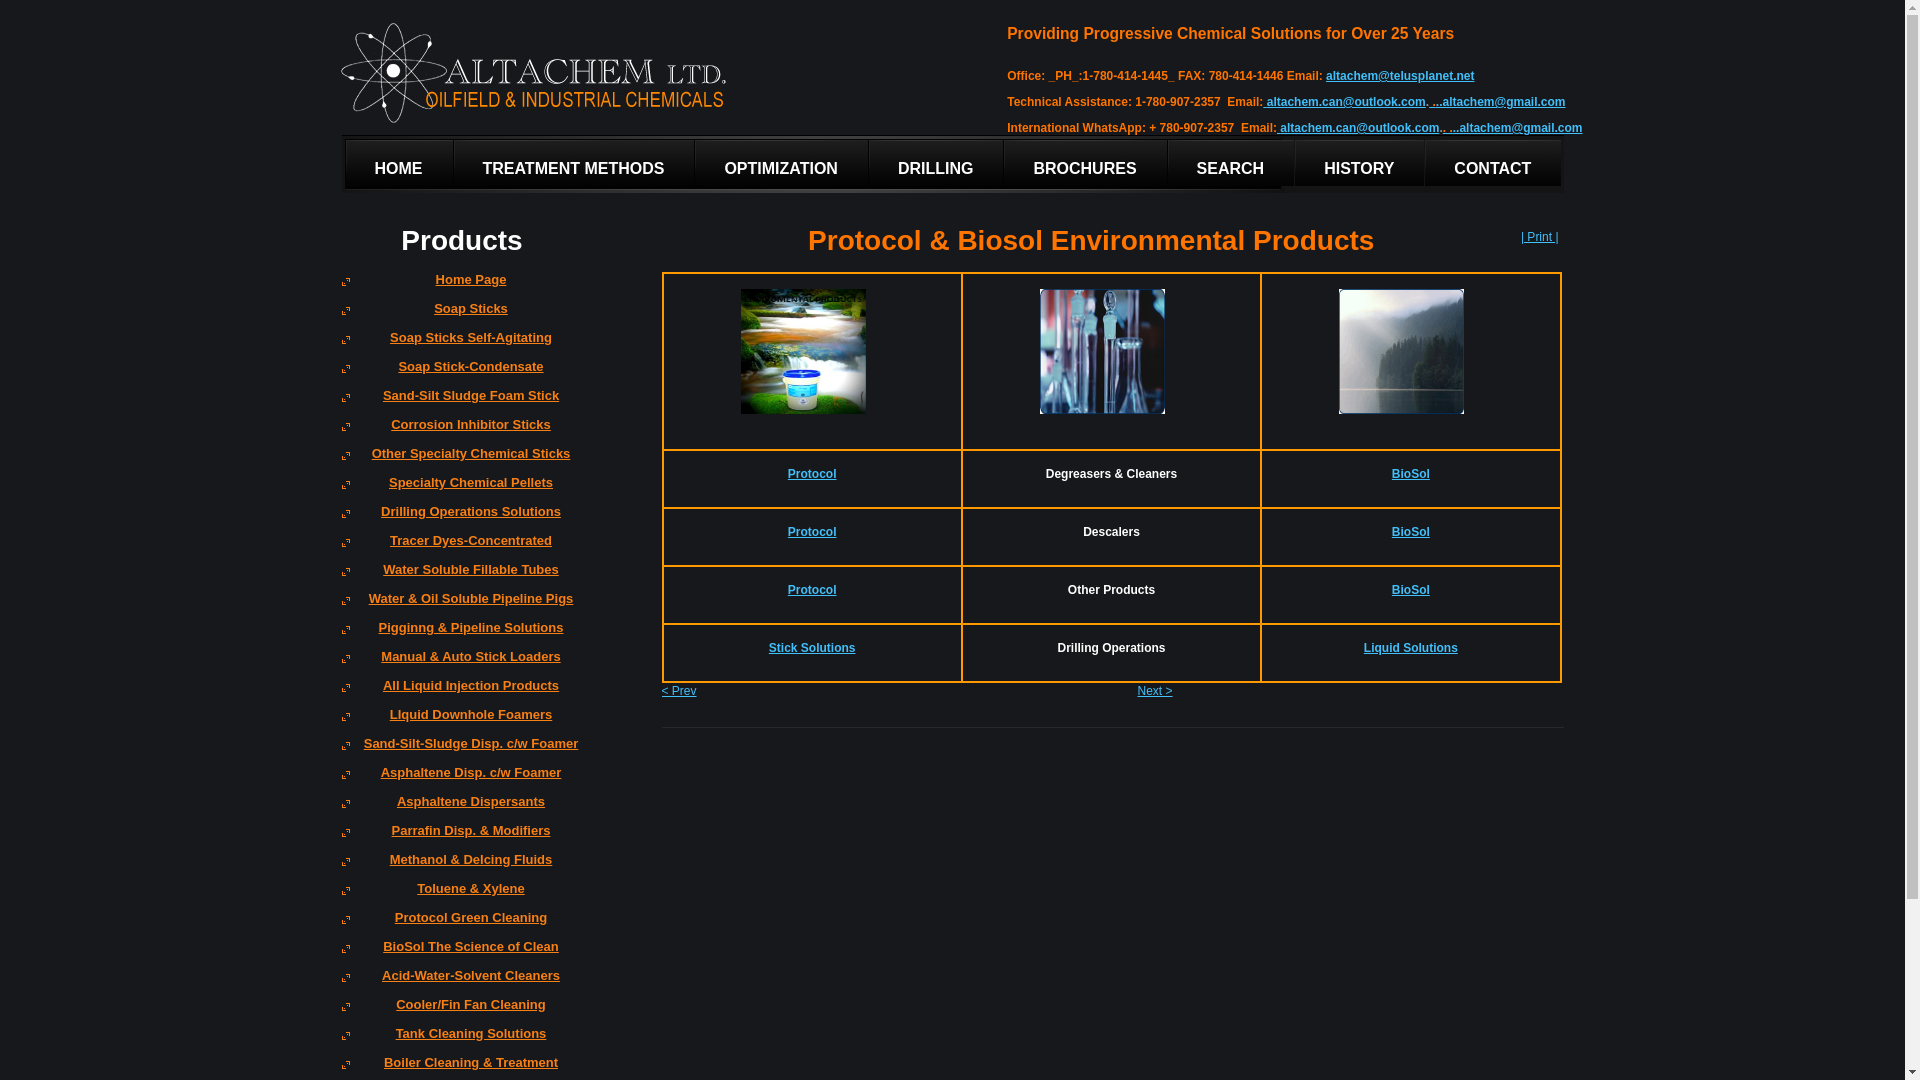  I want to click on Corrosion Inhibitor Sticks, so click(462, 432).